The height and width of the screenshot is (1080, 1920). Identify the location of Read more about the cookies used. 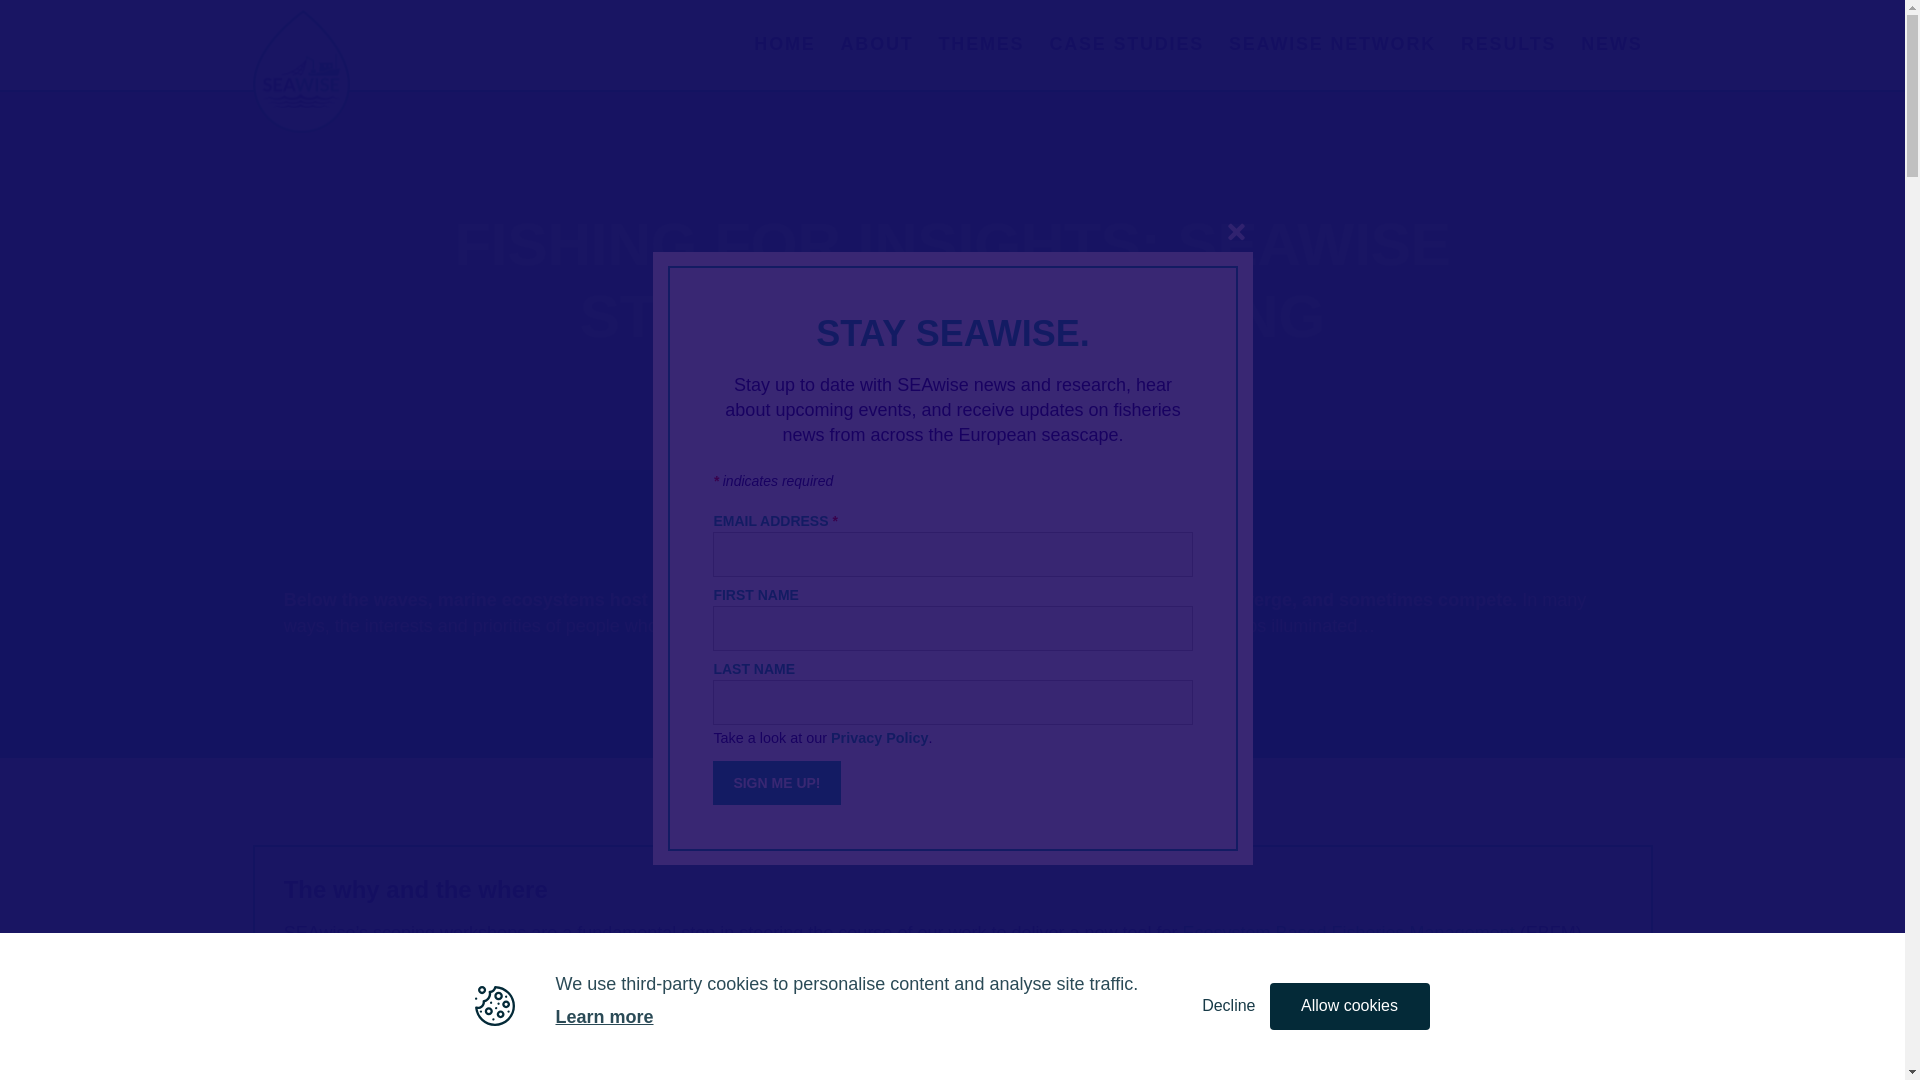
(603, 1018).